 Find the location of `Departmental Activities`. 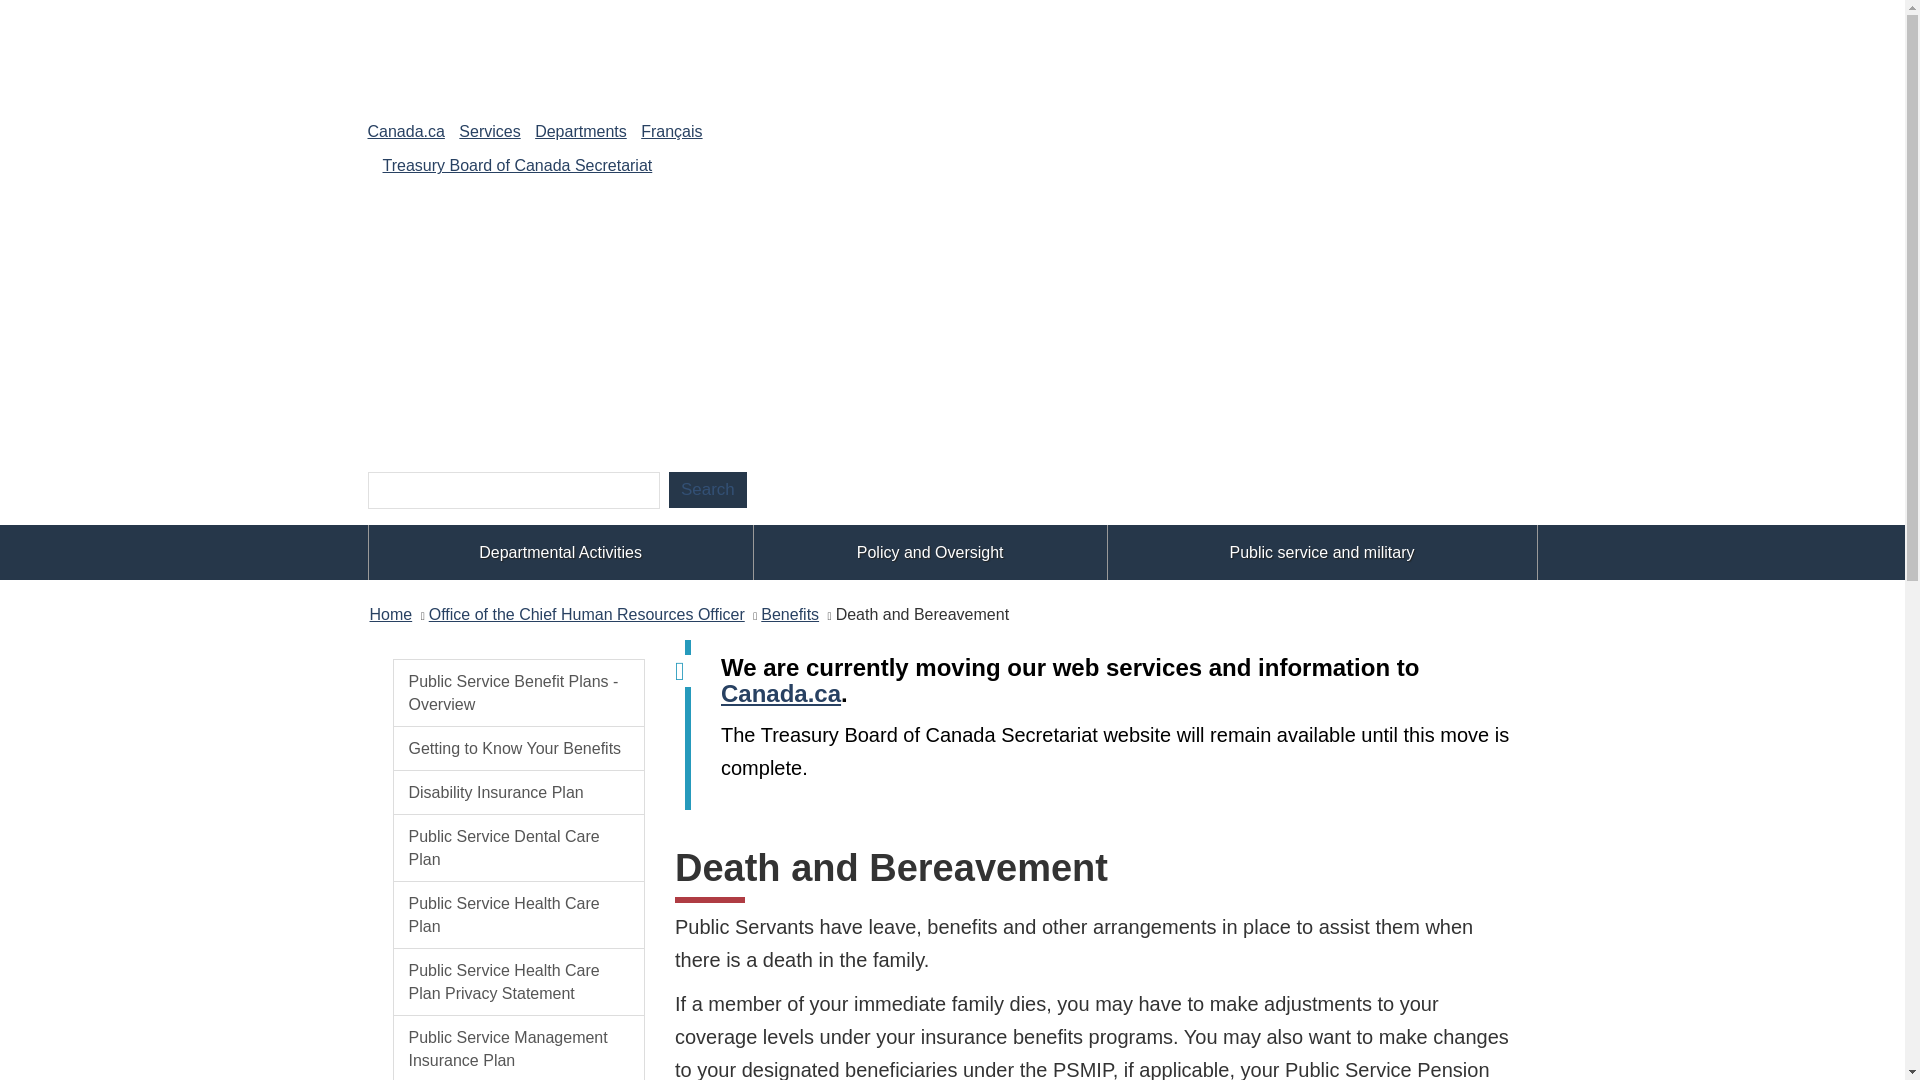

Departmental Activities is located at coordinates (560, 552).